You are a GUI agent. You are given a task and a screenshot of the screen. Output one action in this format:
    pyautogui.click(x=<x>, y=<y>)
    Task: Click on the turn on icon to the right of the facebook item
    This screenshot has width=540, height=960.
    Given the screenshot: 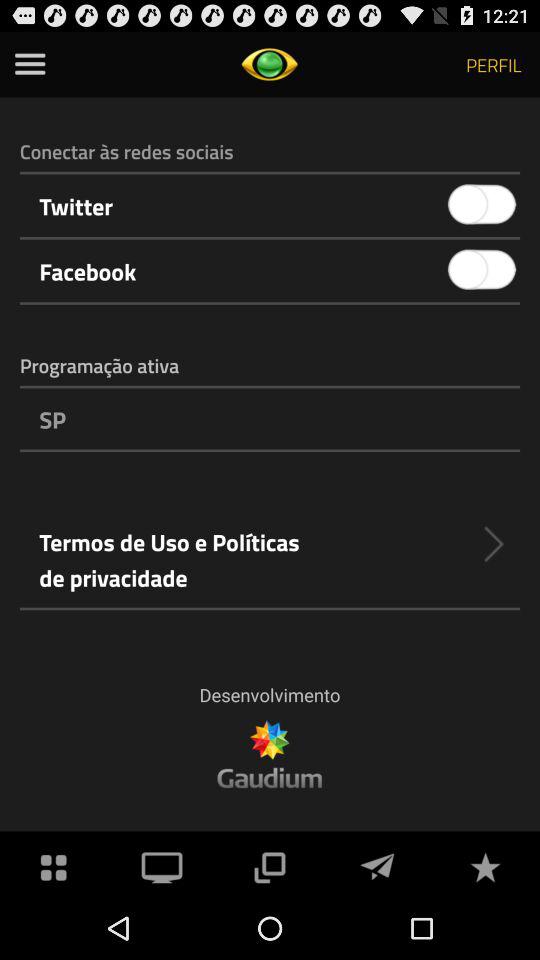 What is the action you would take?
    pyautogui.click(x=482, y=270)
    